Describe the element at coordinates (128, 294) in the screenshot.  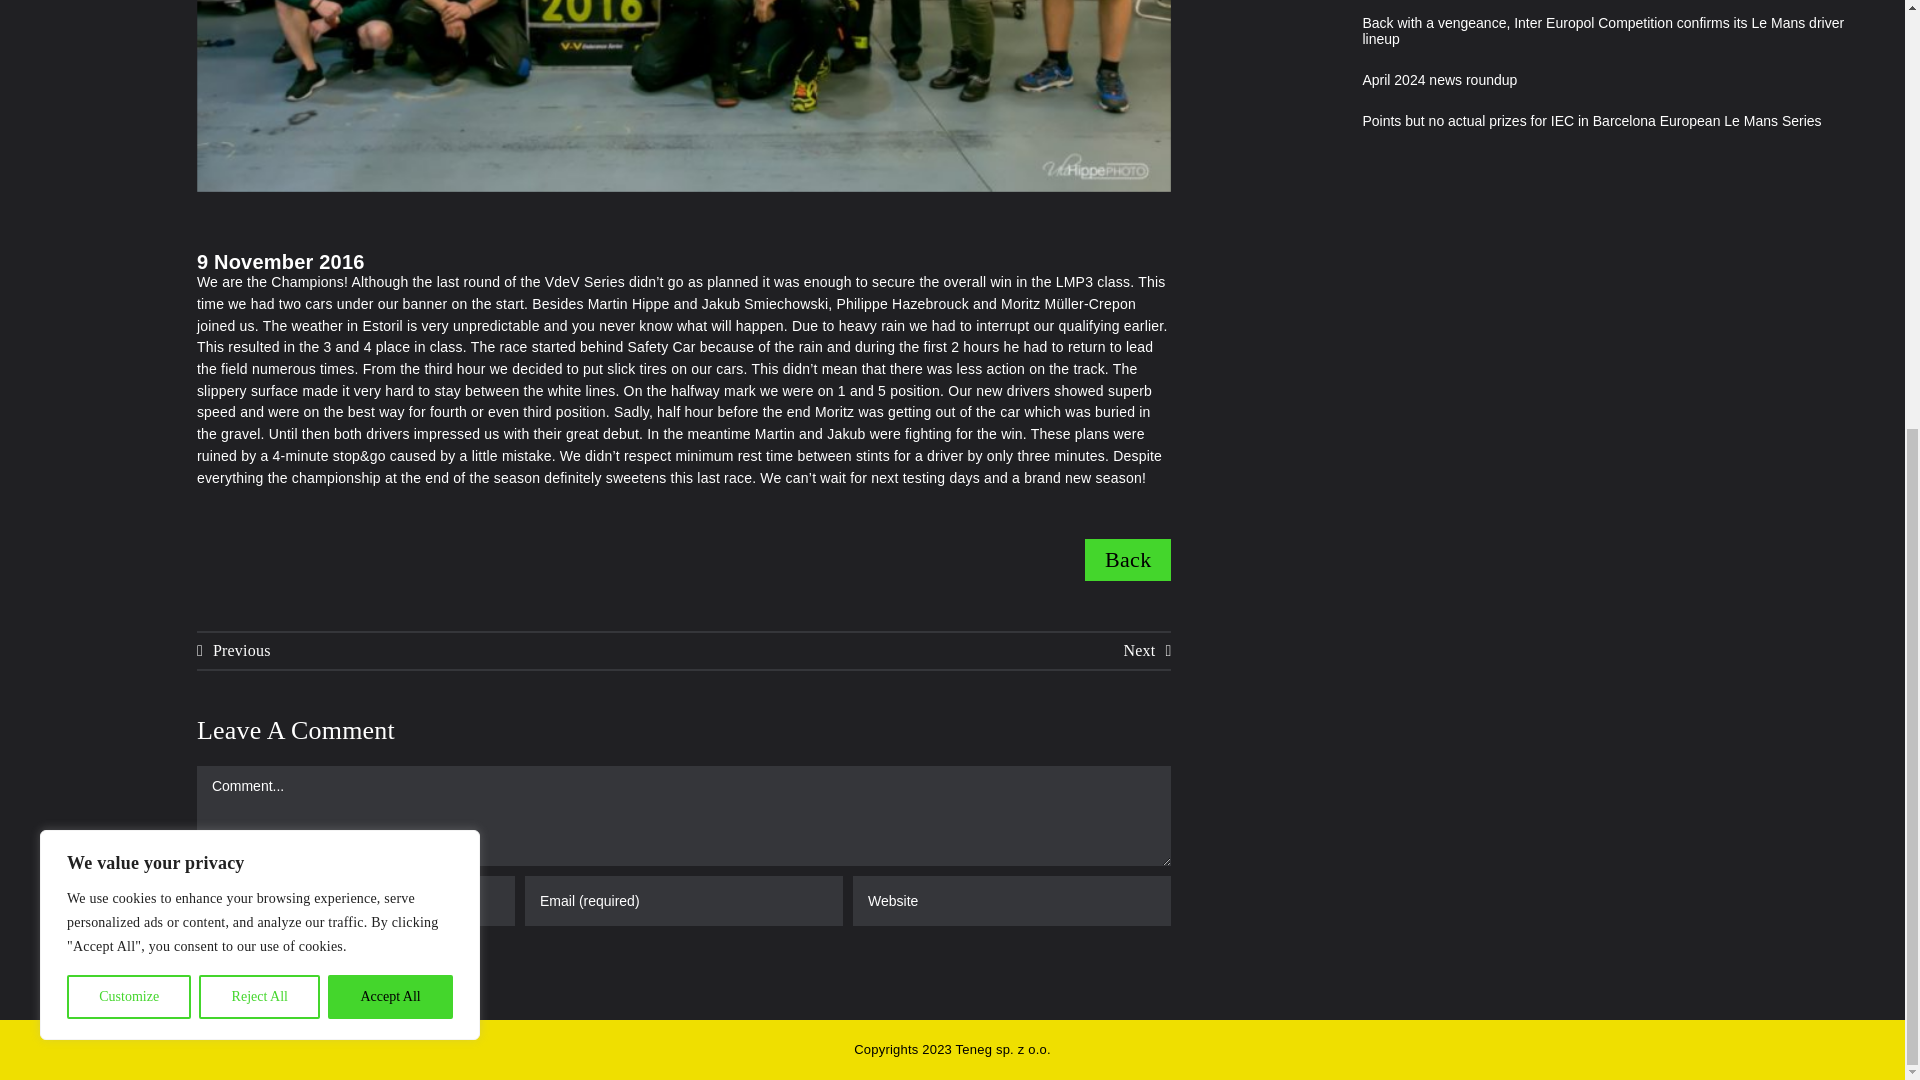
I see `Customize` at that location.